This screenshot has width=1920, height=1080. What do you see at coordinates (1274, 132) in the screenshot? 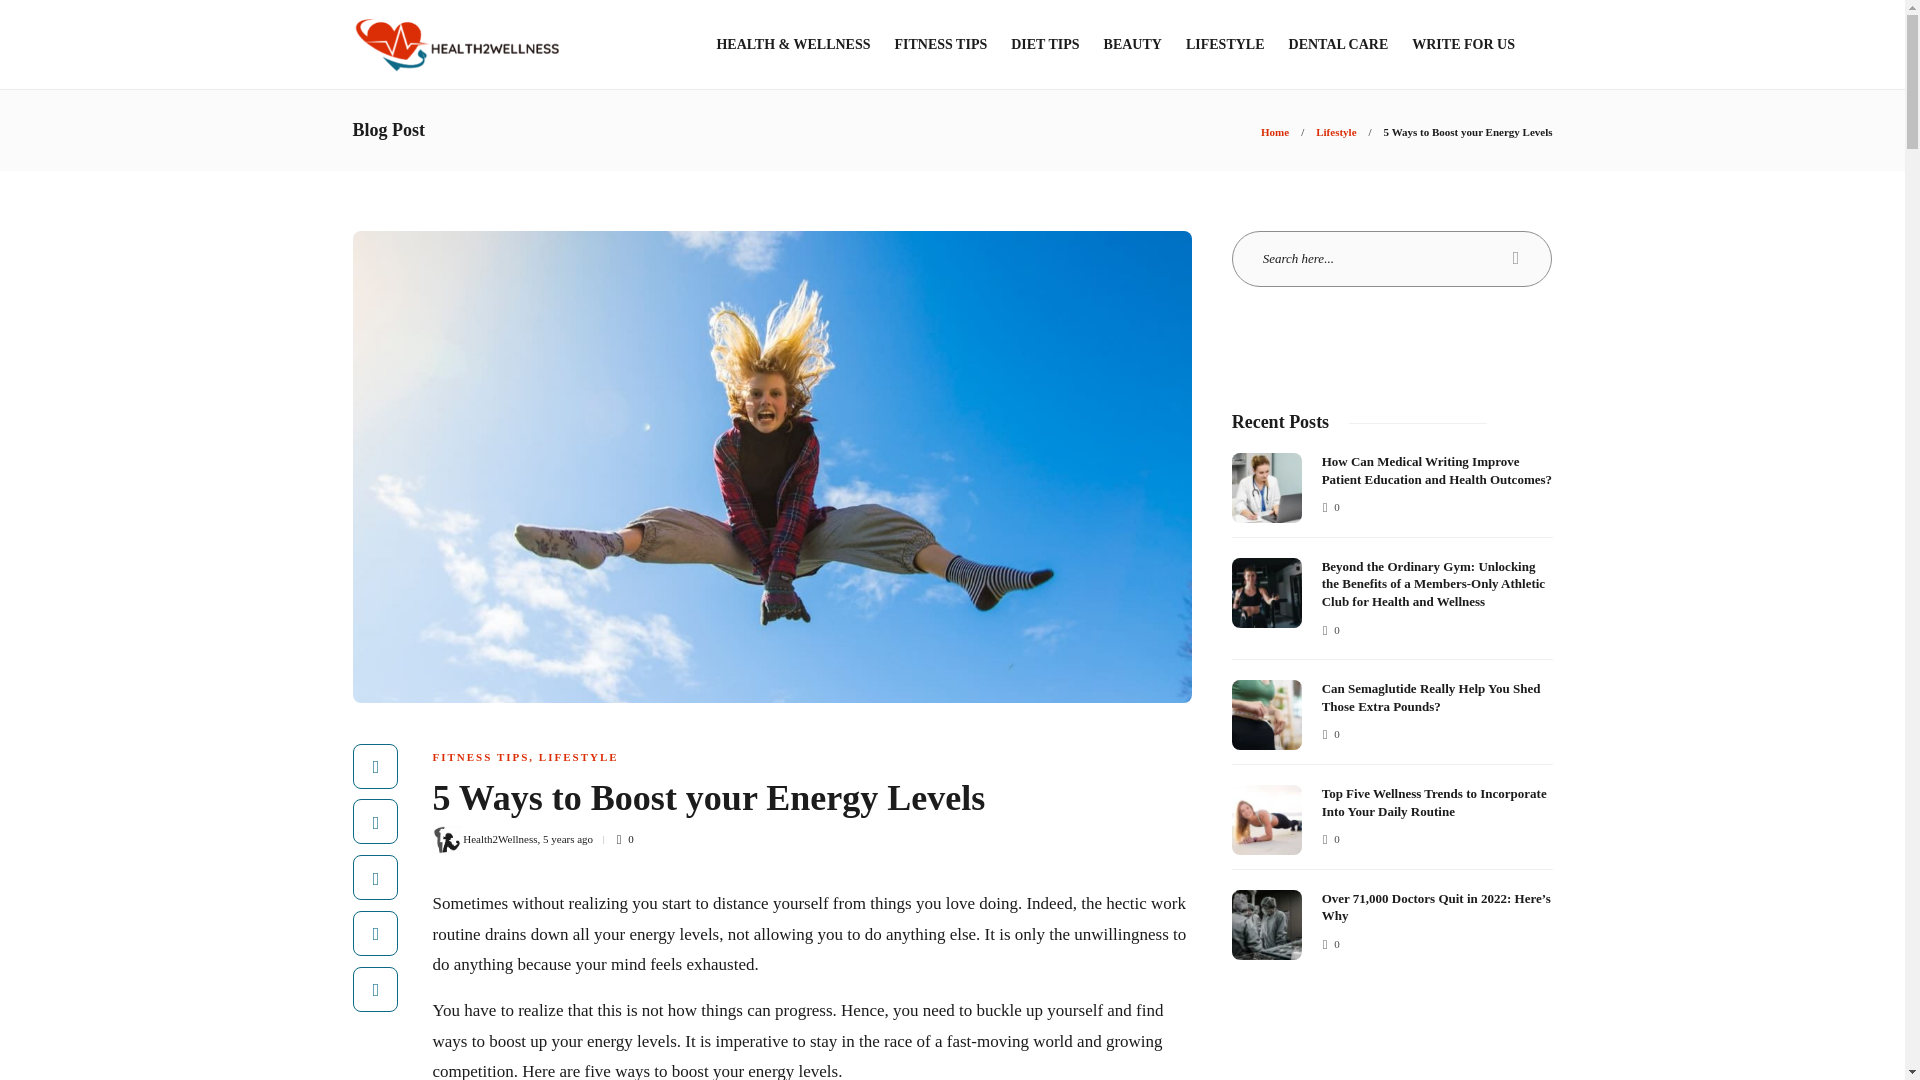
I see `Home` at bounding box center [1274, 132].